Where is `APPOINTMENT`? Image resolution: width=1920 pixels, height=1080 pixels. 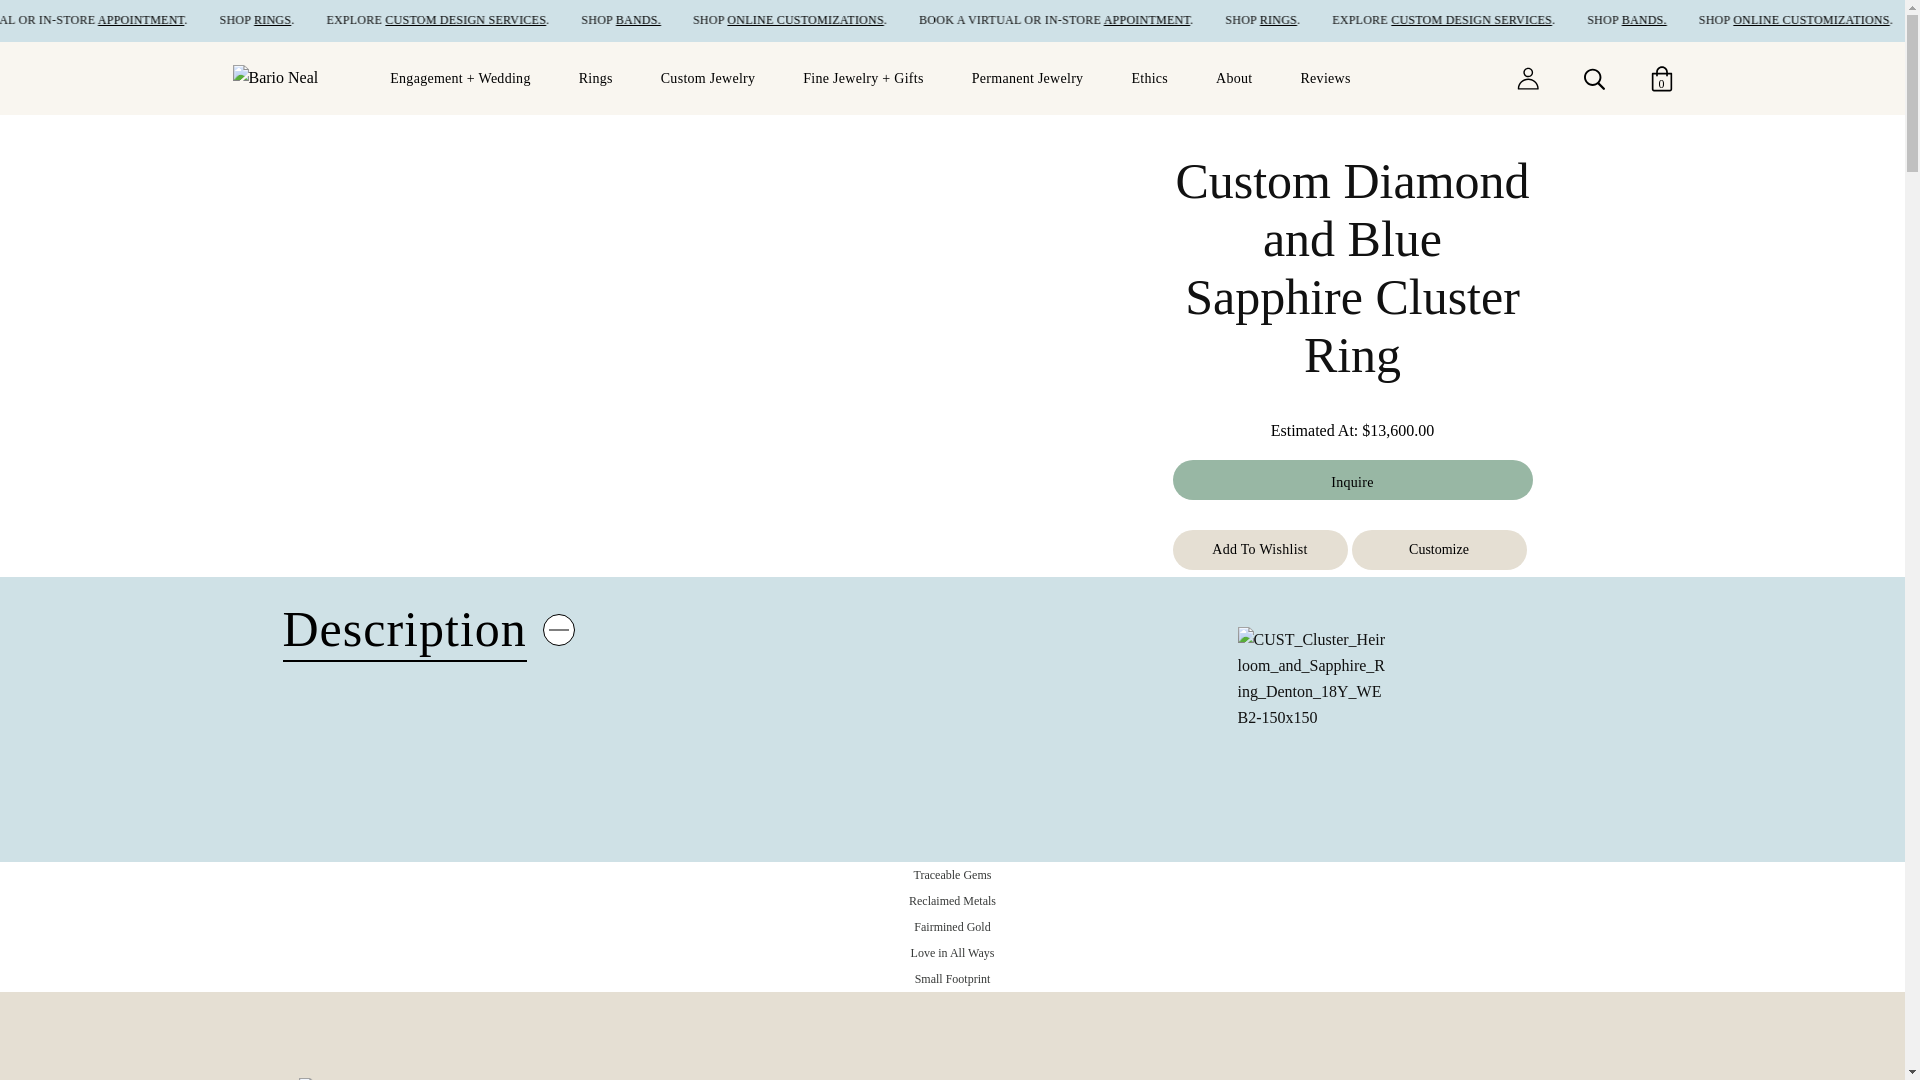 APPOINTMENT is located at coordinates (1220, 20).